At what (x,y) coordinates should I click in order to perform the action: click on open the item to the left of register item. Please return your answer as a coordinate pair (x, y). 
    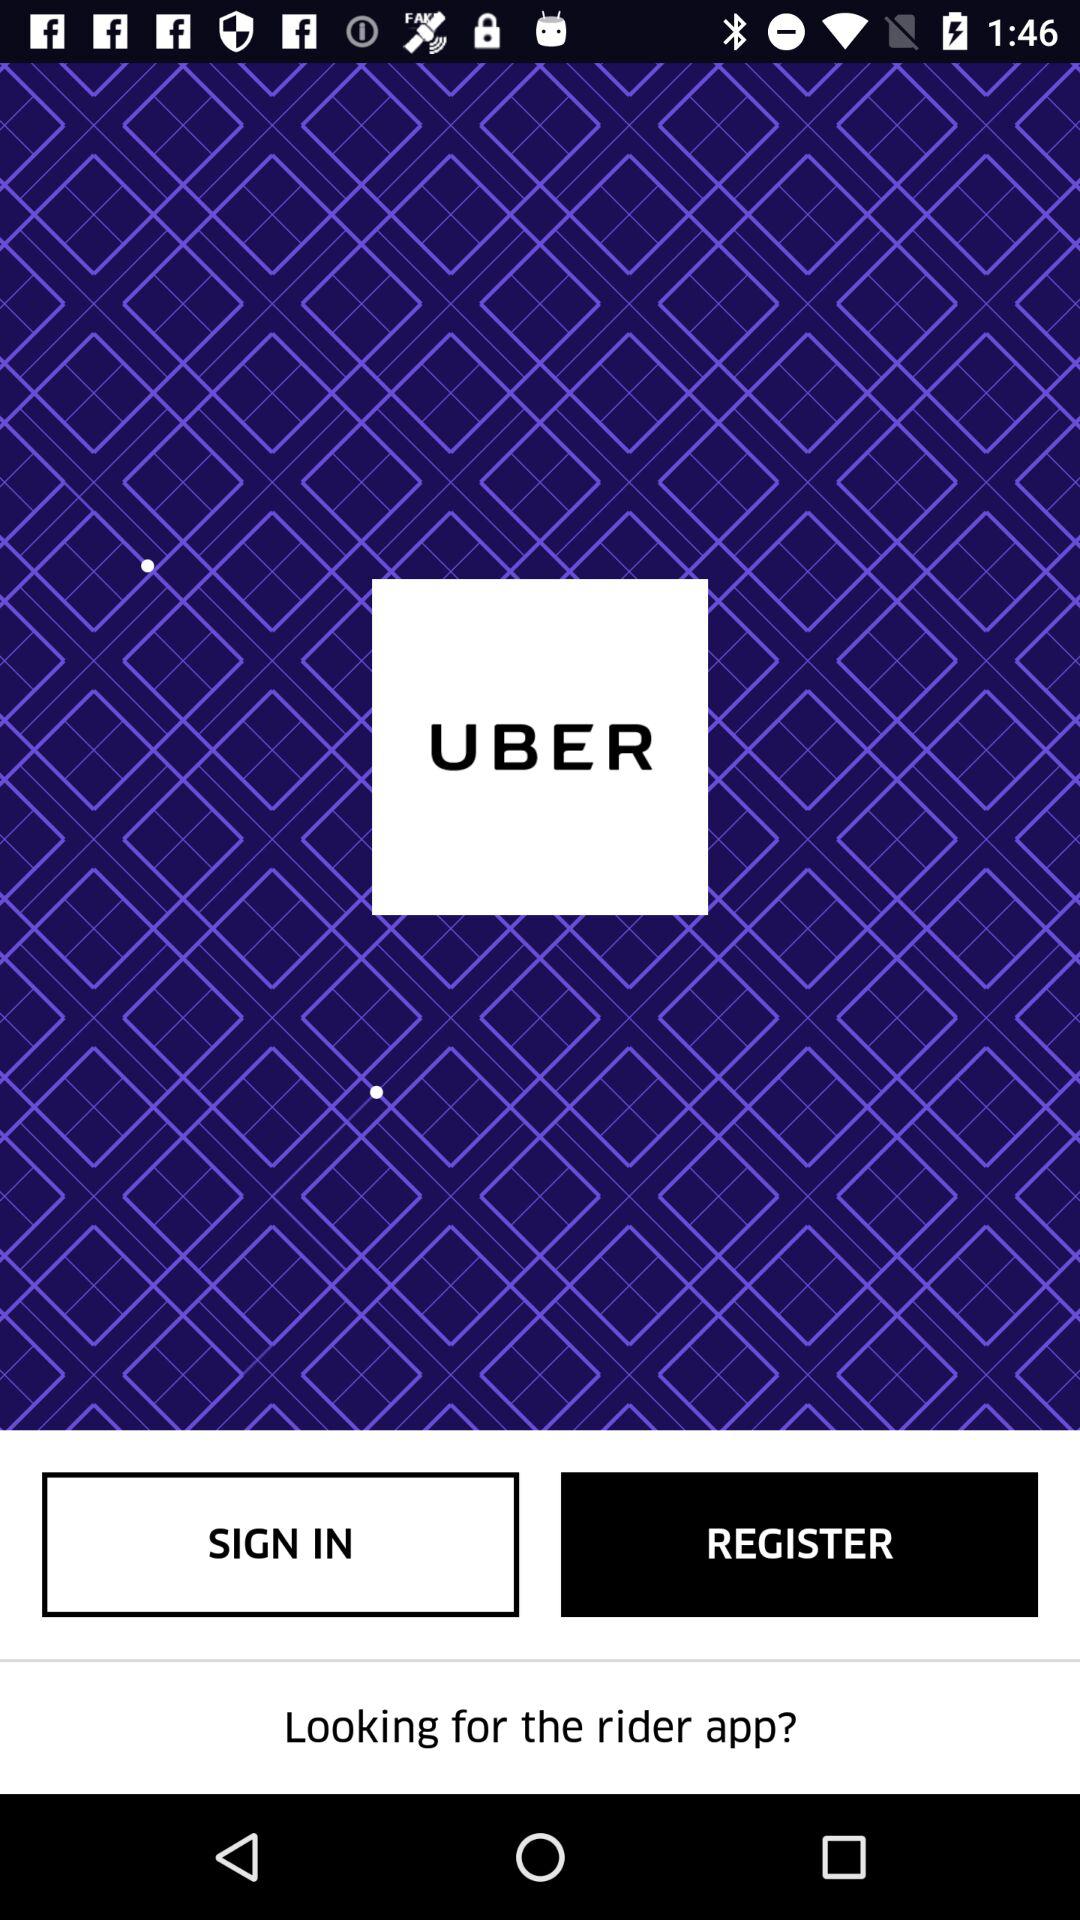
    Looking at the image, I should click on (280, 1544).